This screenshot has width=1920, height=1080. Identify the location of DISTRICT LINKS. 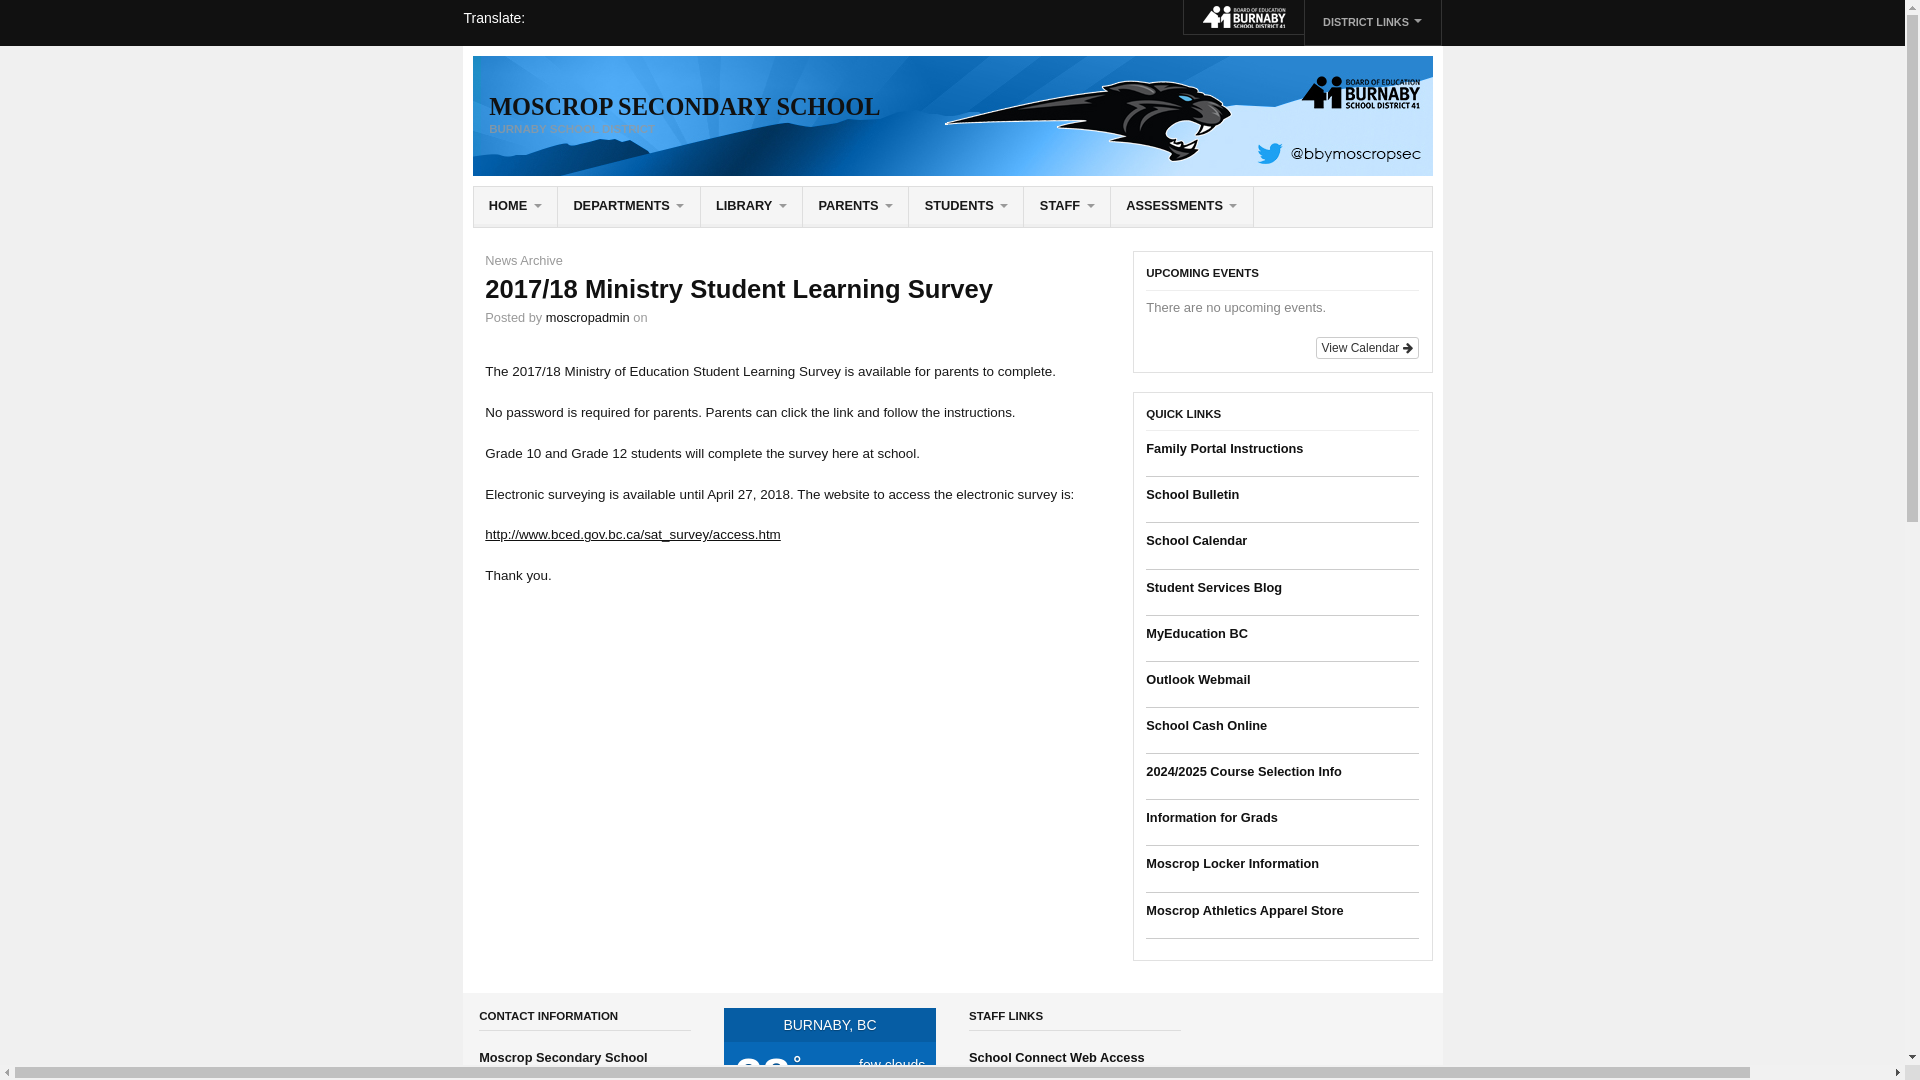
(1372, 22).